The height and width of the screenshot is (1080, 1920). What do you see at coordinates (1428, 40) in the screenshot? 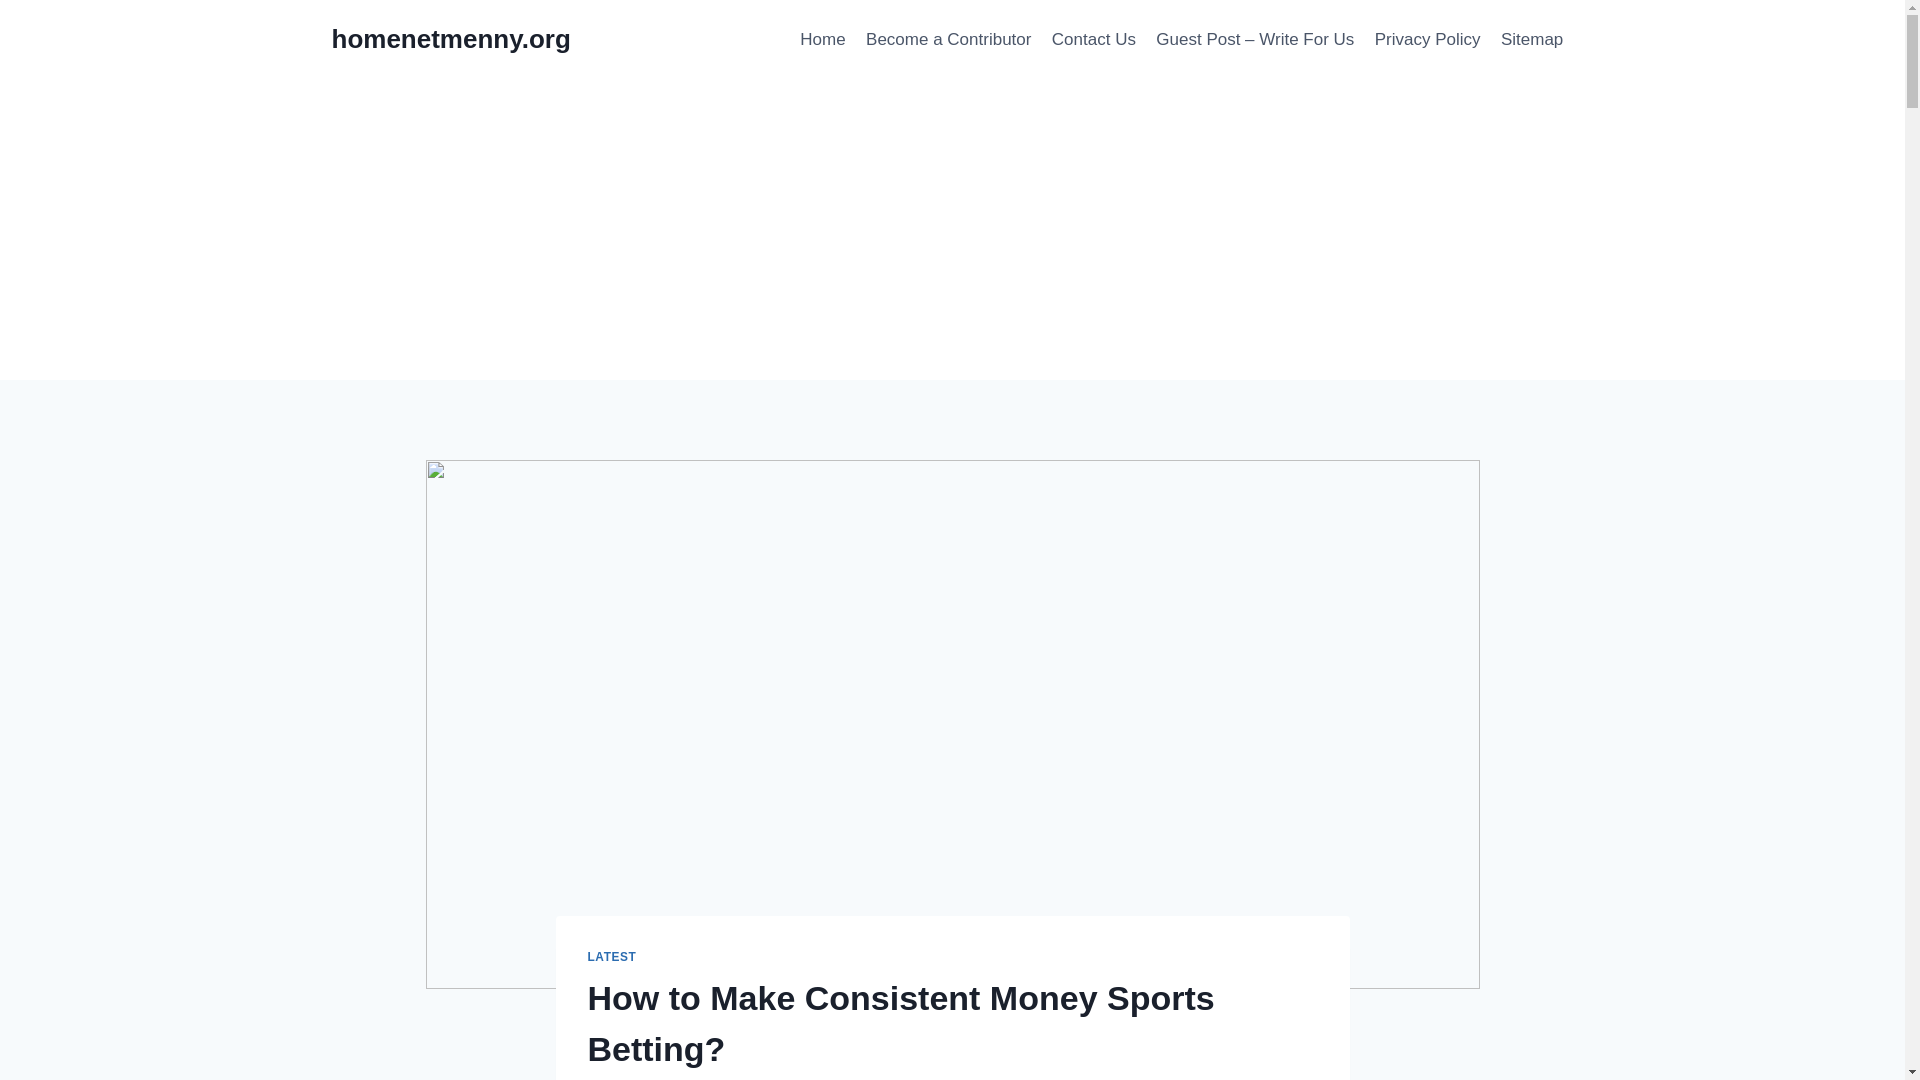
I see `Privacy Policy` at bounding box center [1428, 40].